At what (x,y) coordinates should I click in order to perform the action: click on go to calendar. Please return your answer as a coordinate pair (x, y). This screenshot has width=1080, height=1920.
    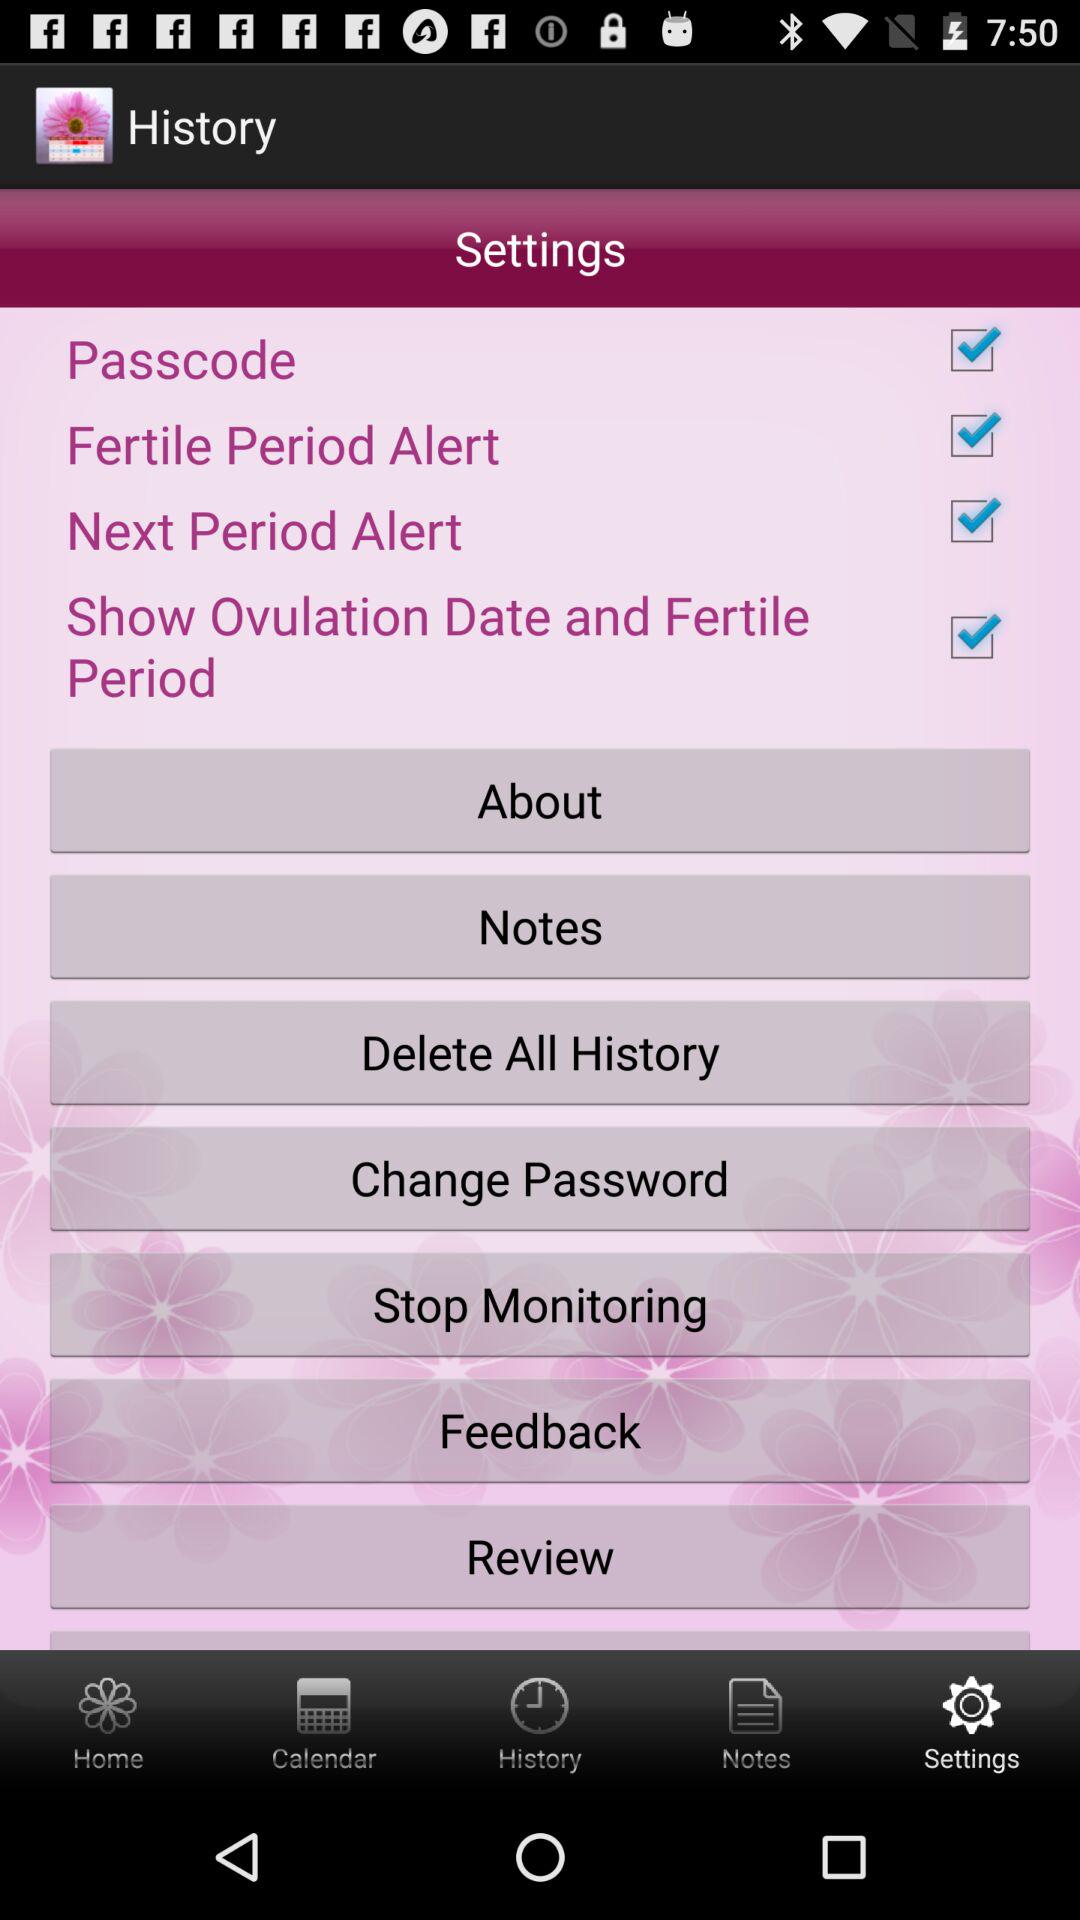
    Looking at the image, I should click on (324, 1722).